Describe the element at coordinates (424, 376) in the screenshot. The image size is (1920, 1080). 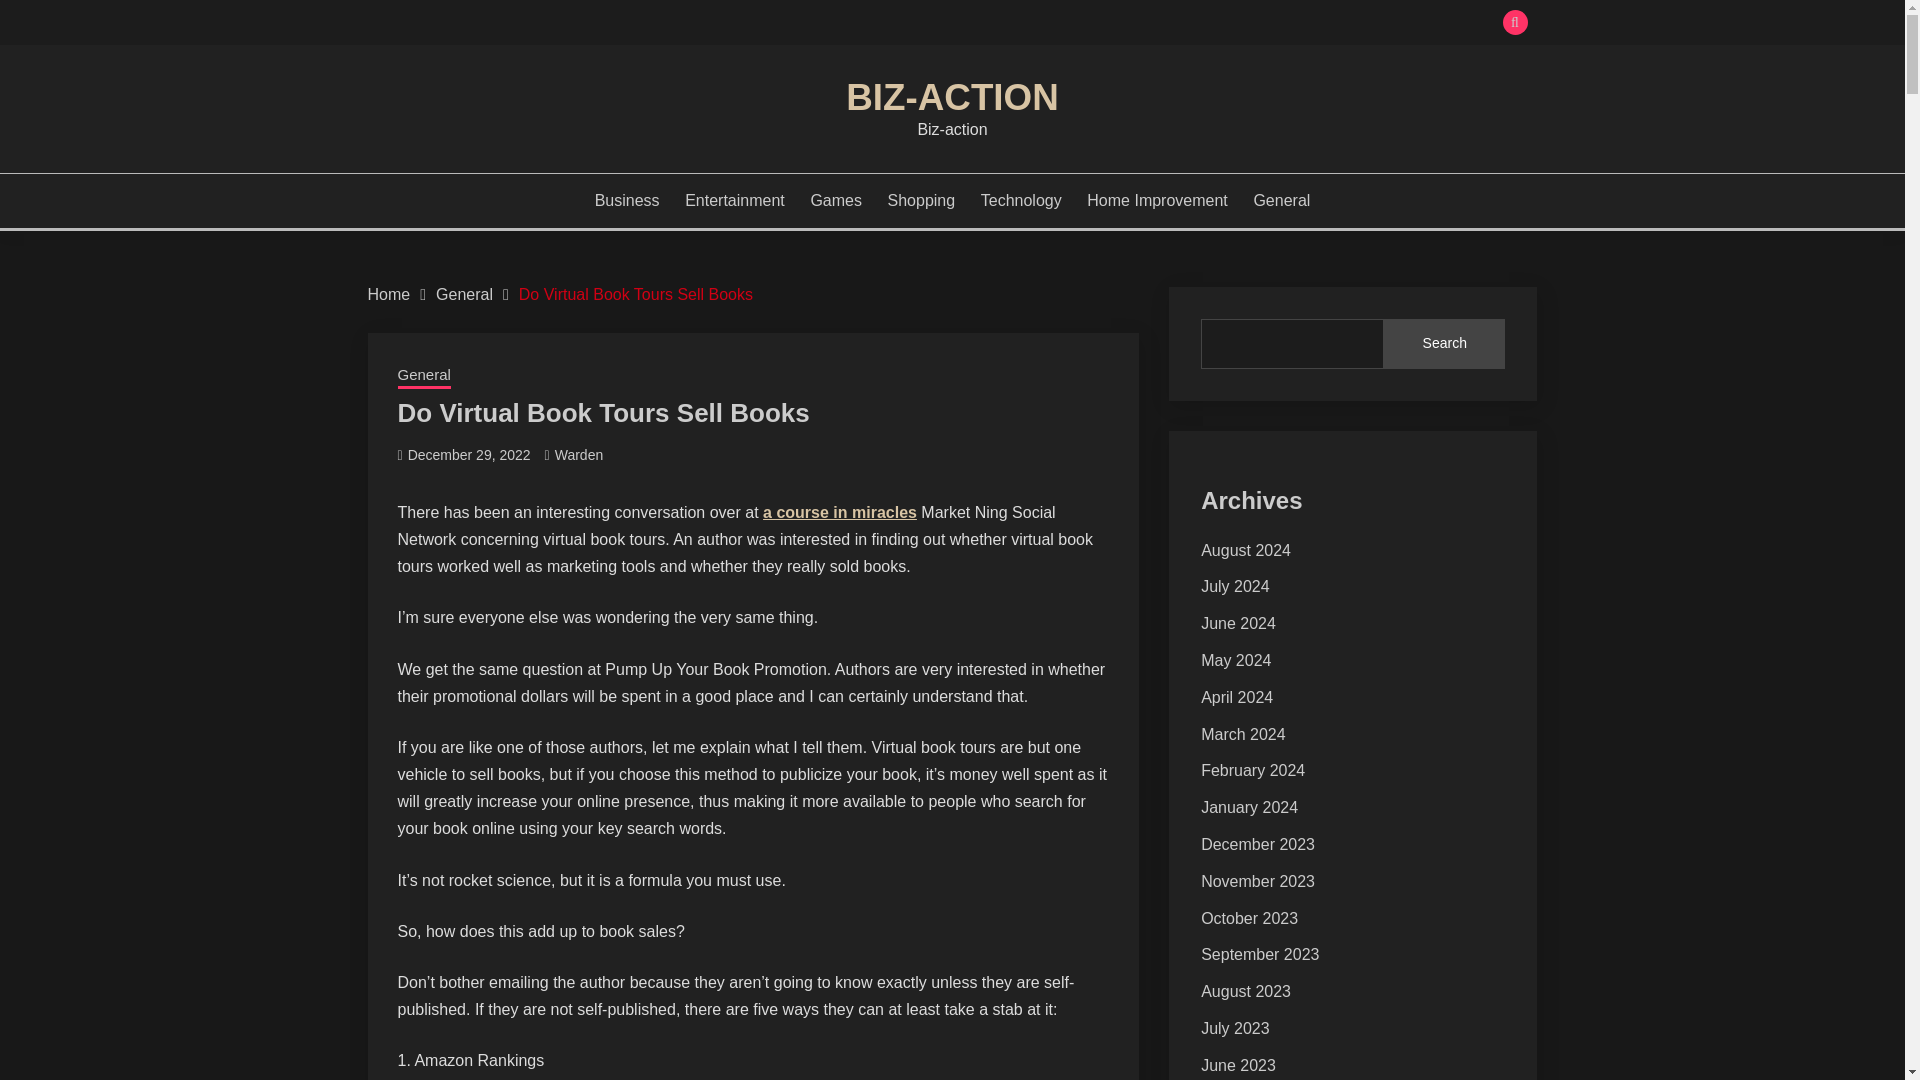
I see `General` at that location.